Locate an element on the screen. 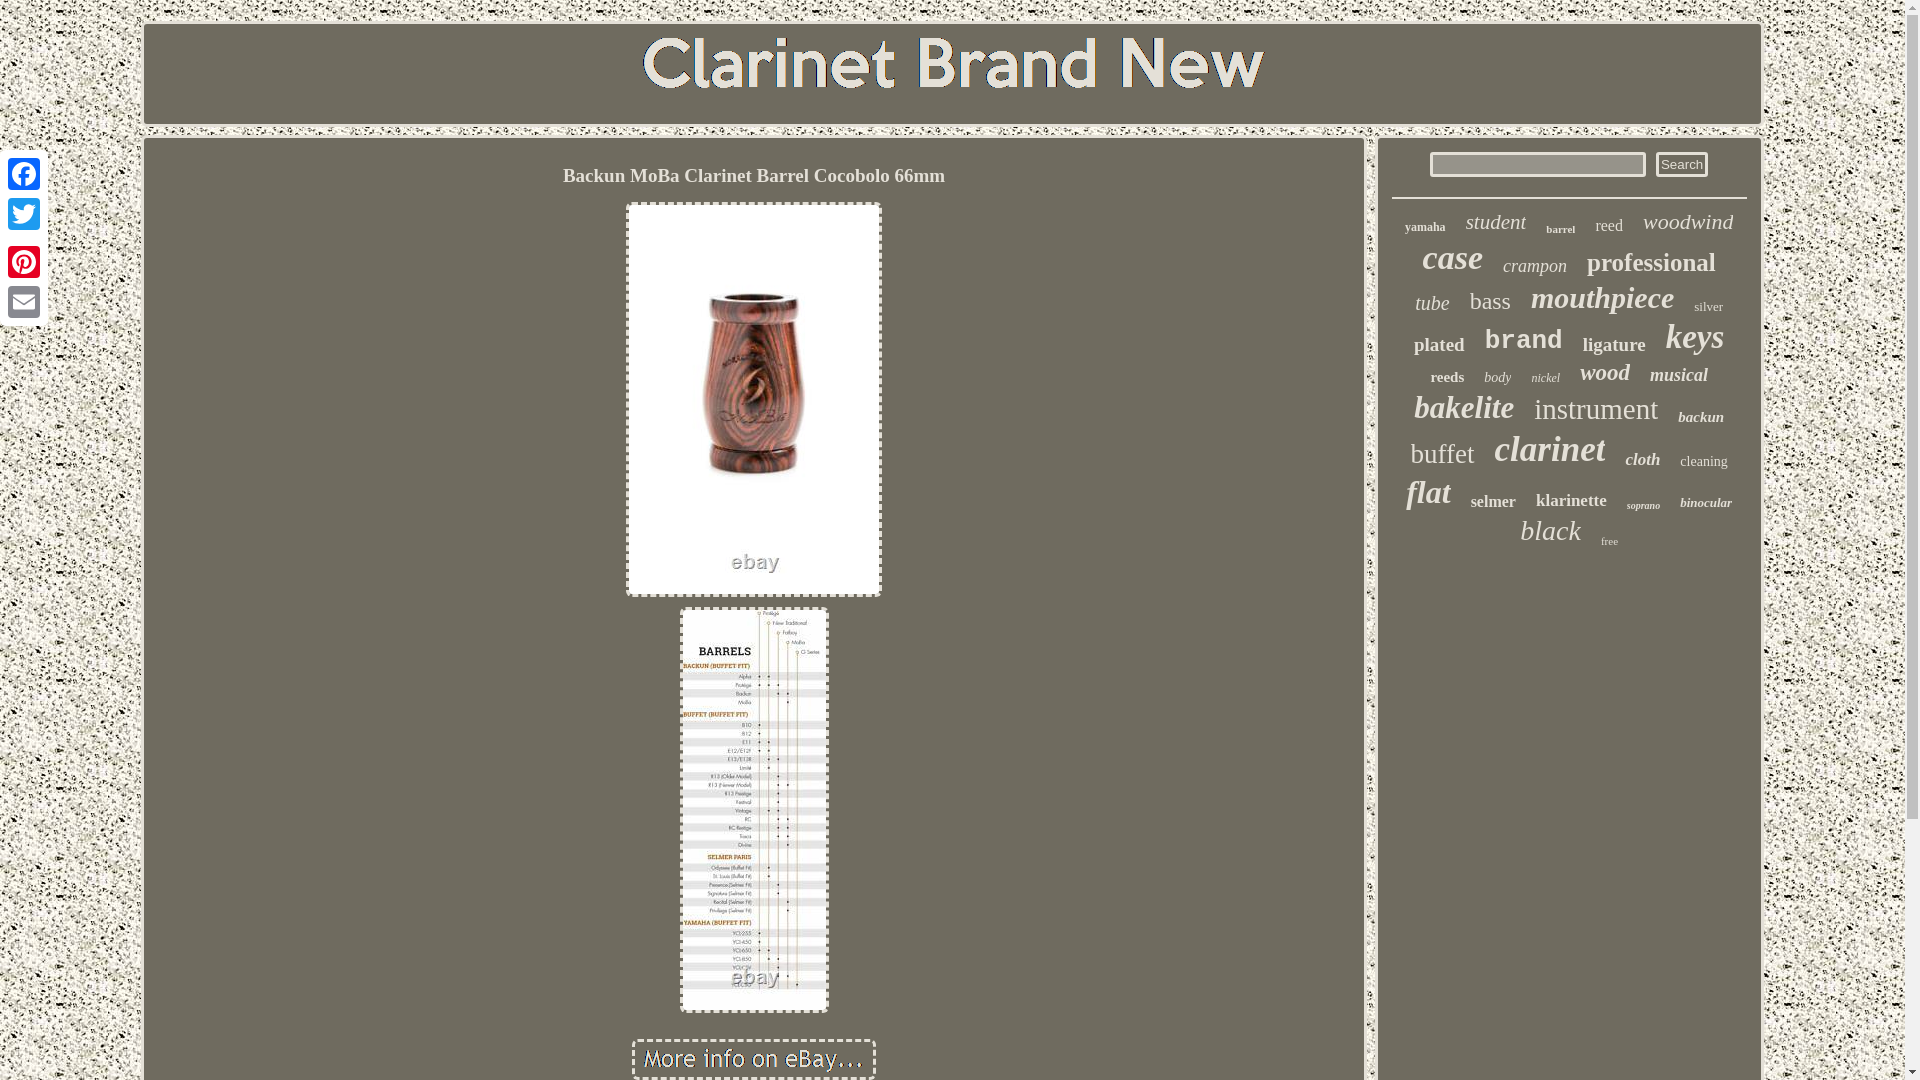 The height and width of the screenshot is (1080, 1920). crampon is located at coordinates (1534, 266).